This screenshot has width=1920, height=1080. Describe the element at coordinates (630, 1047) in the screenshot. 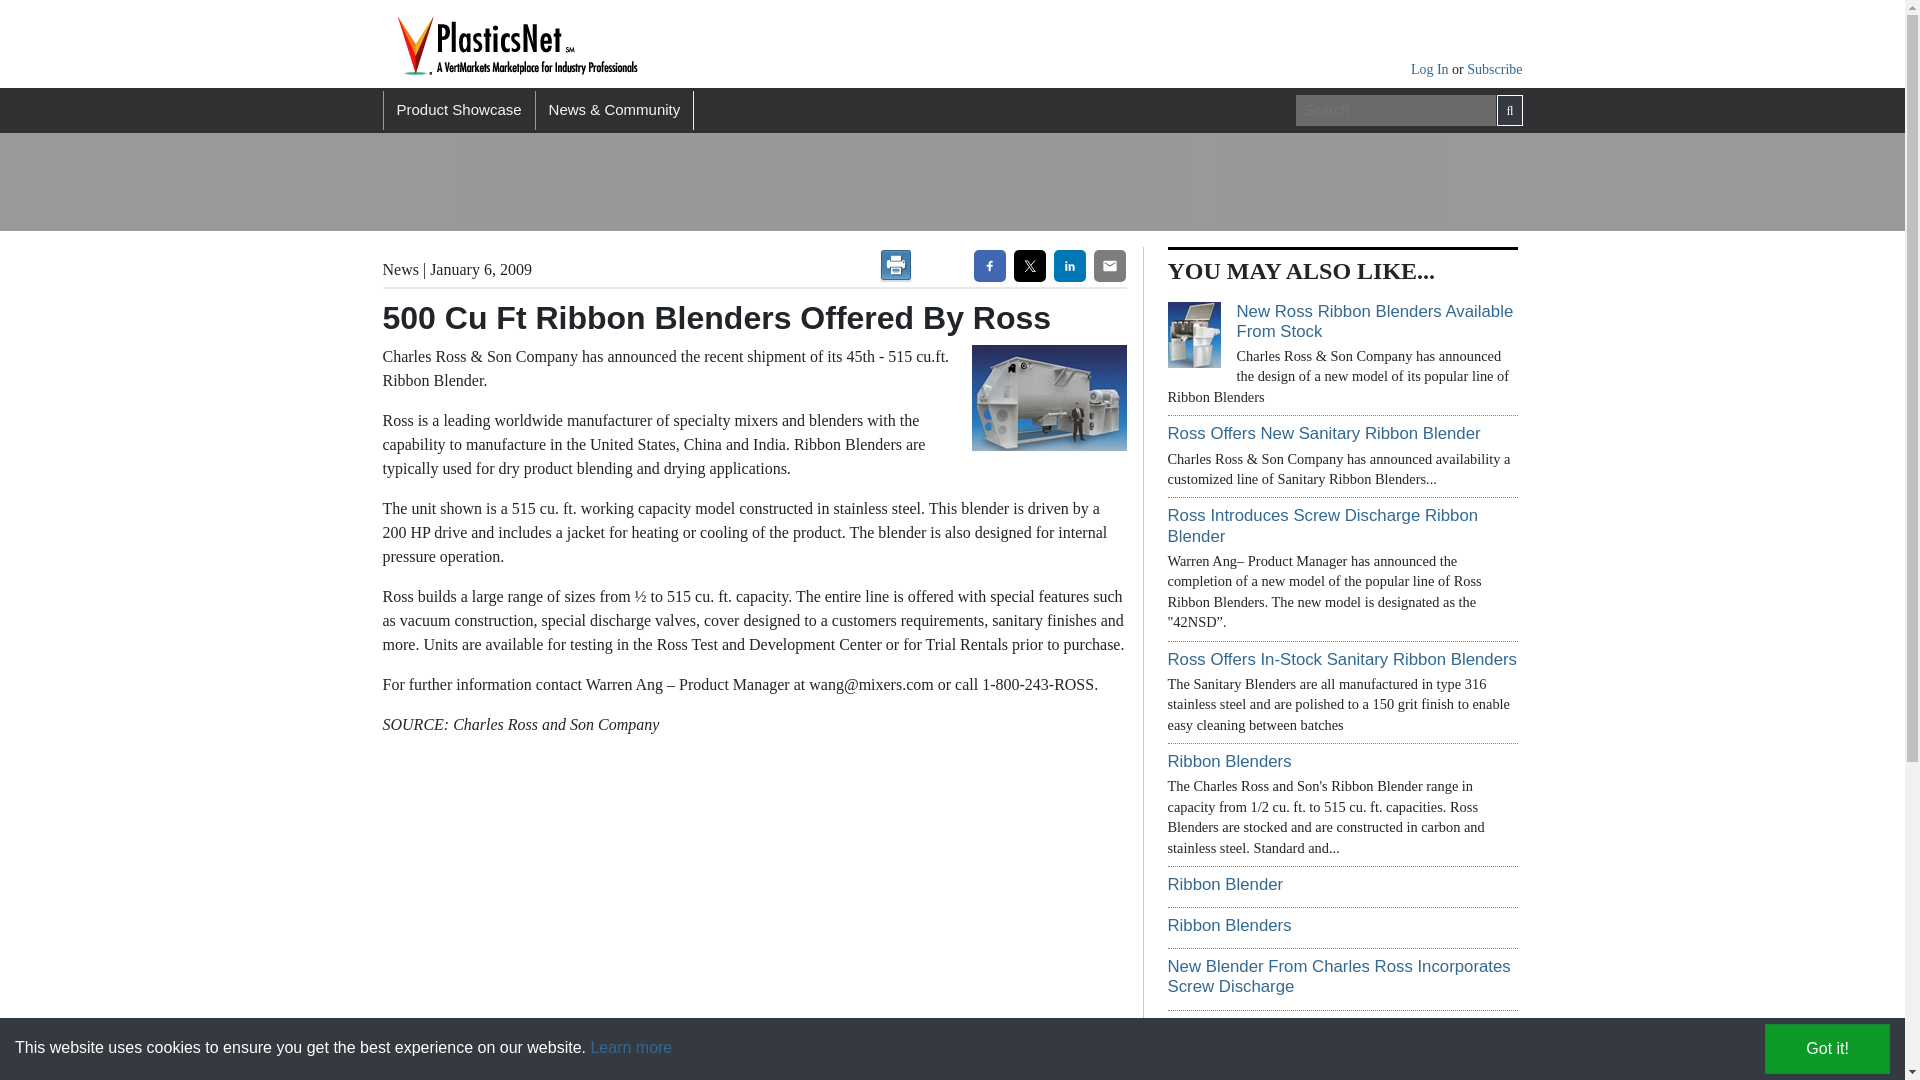

I see `Learn more` at that location.